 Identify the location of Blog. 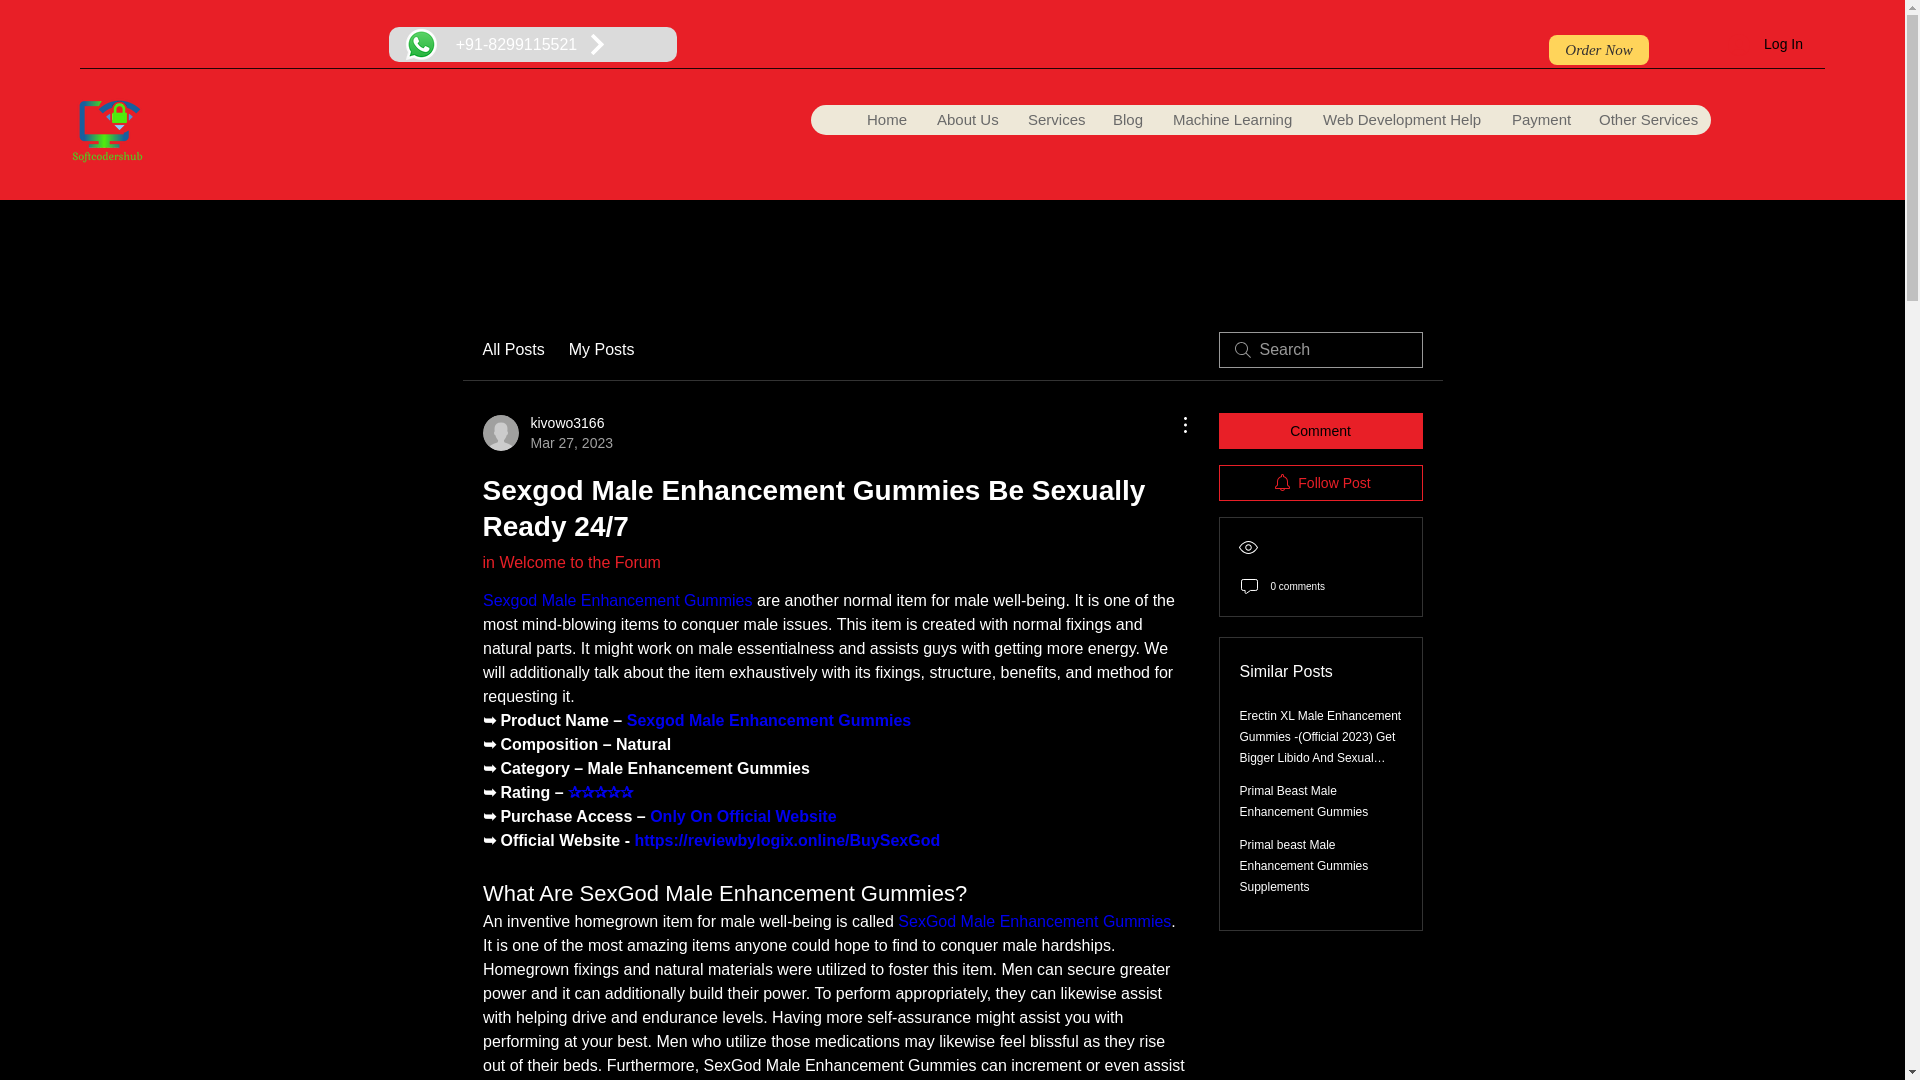
(546, 432).